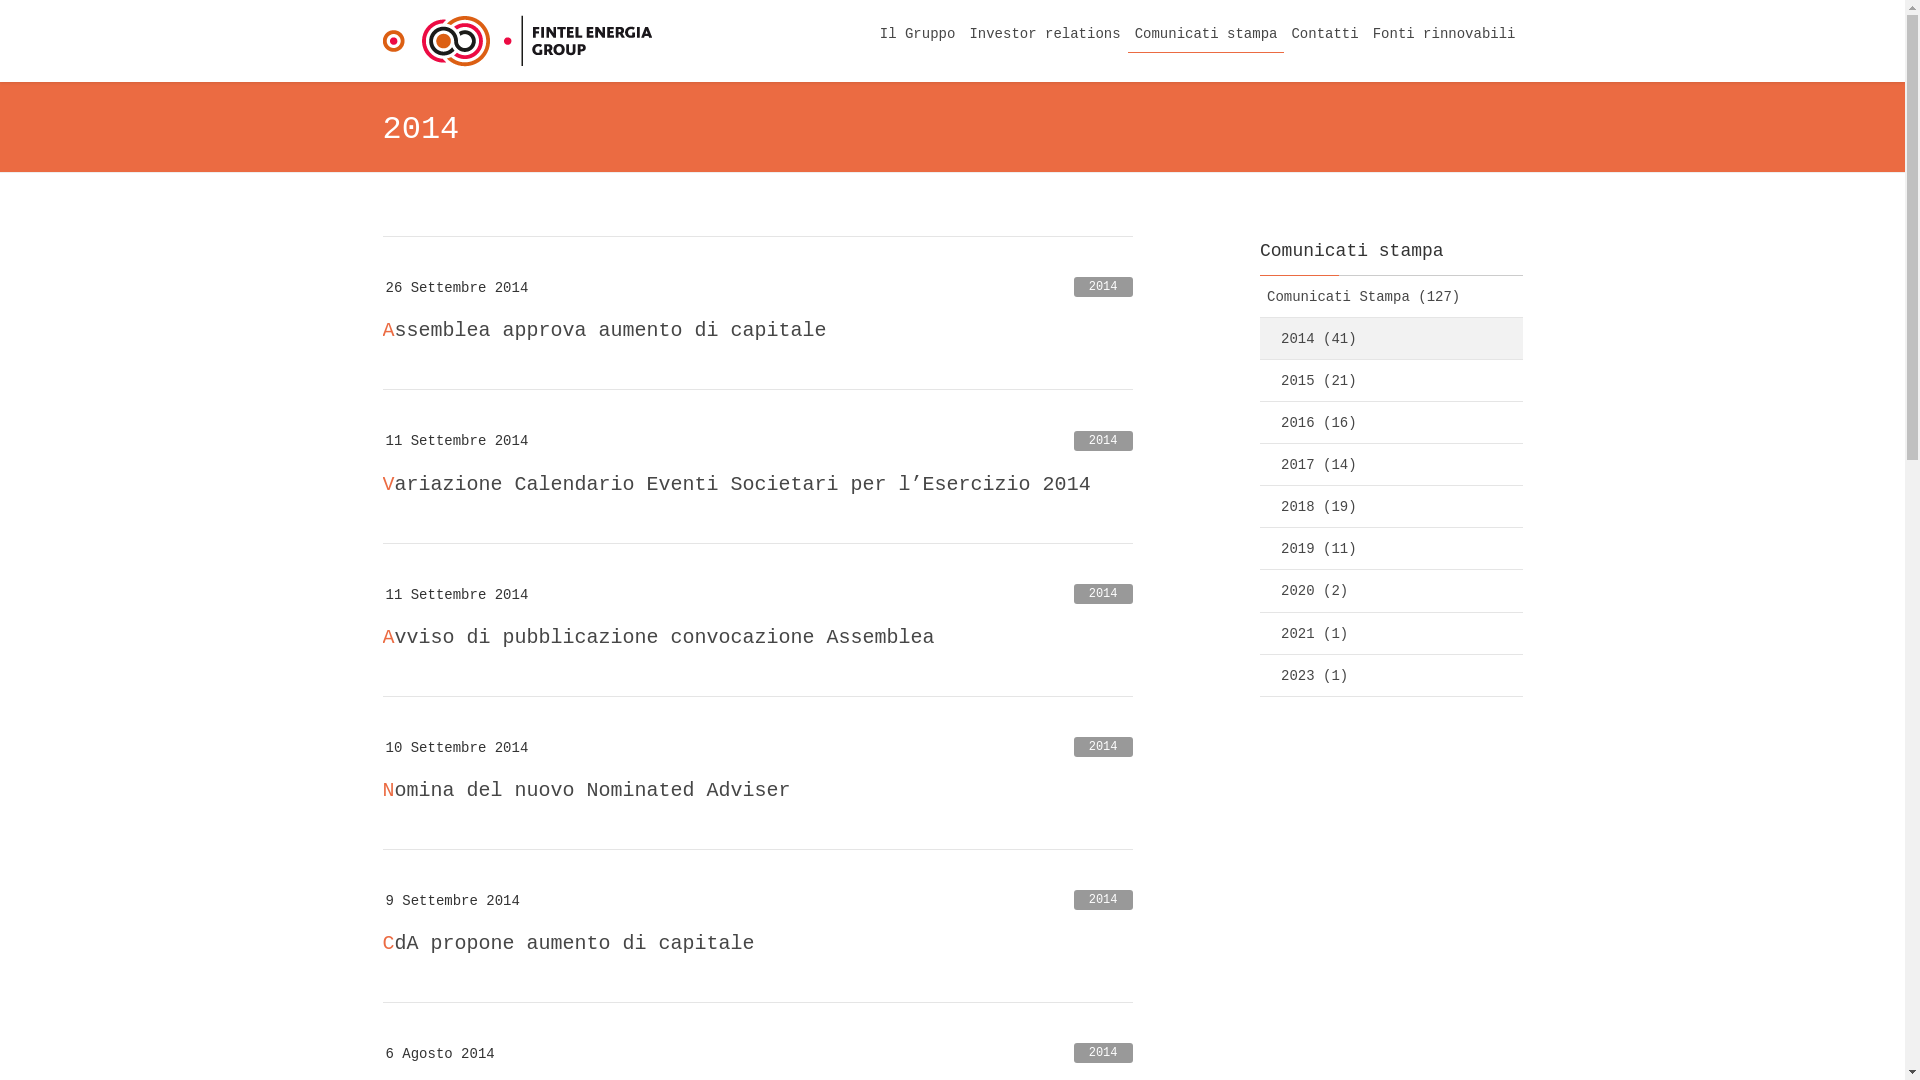 This screenshot has height=1080, width=1920. Describe the element at coordinates (1392, 549) in the screenshot. I see `2019 (11)` at that location.